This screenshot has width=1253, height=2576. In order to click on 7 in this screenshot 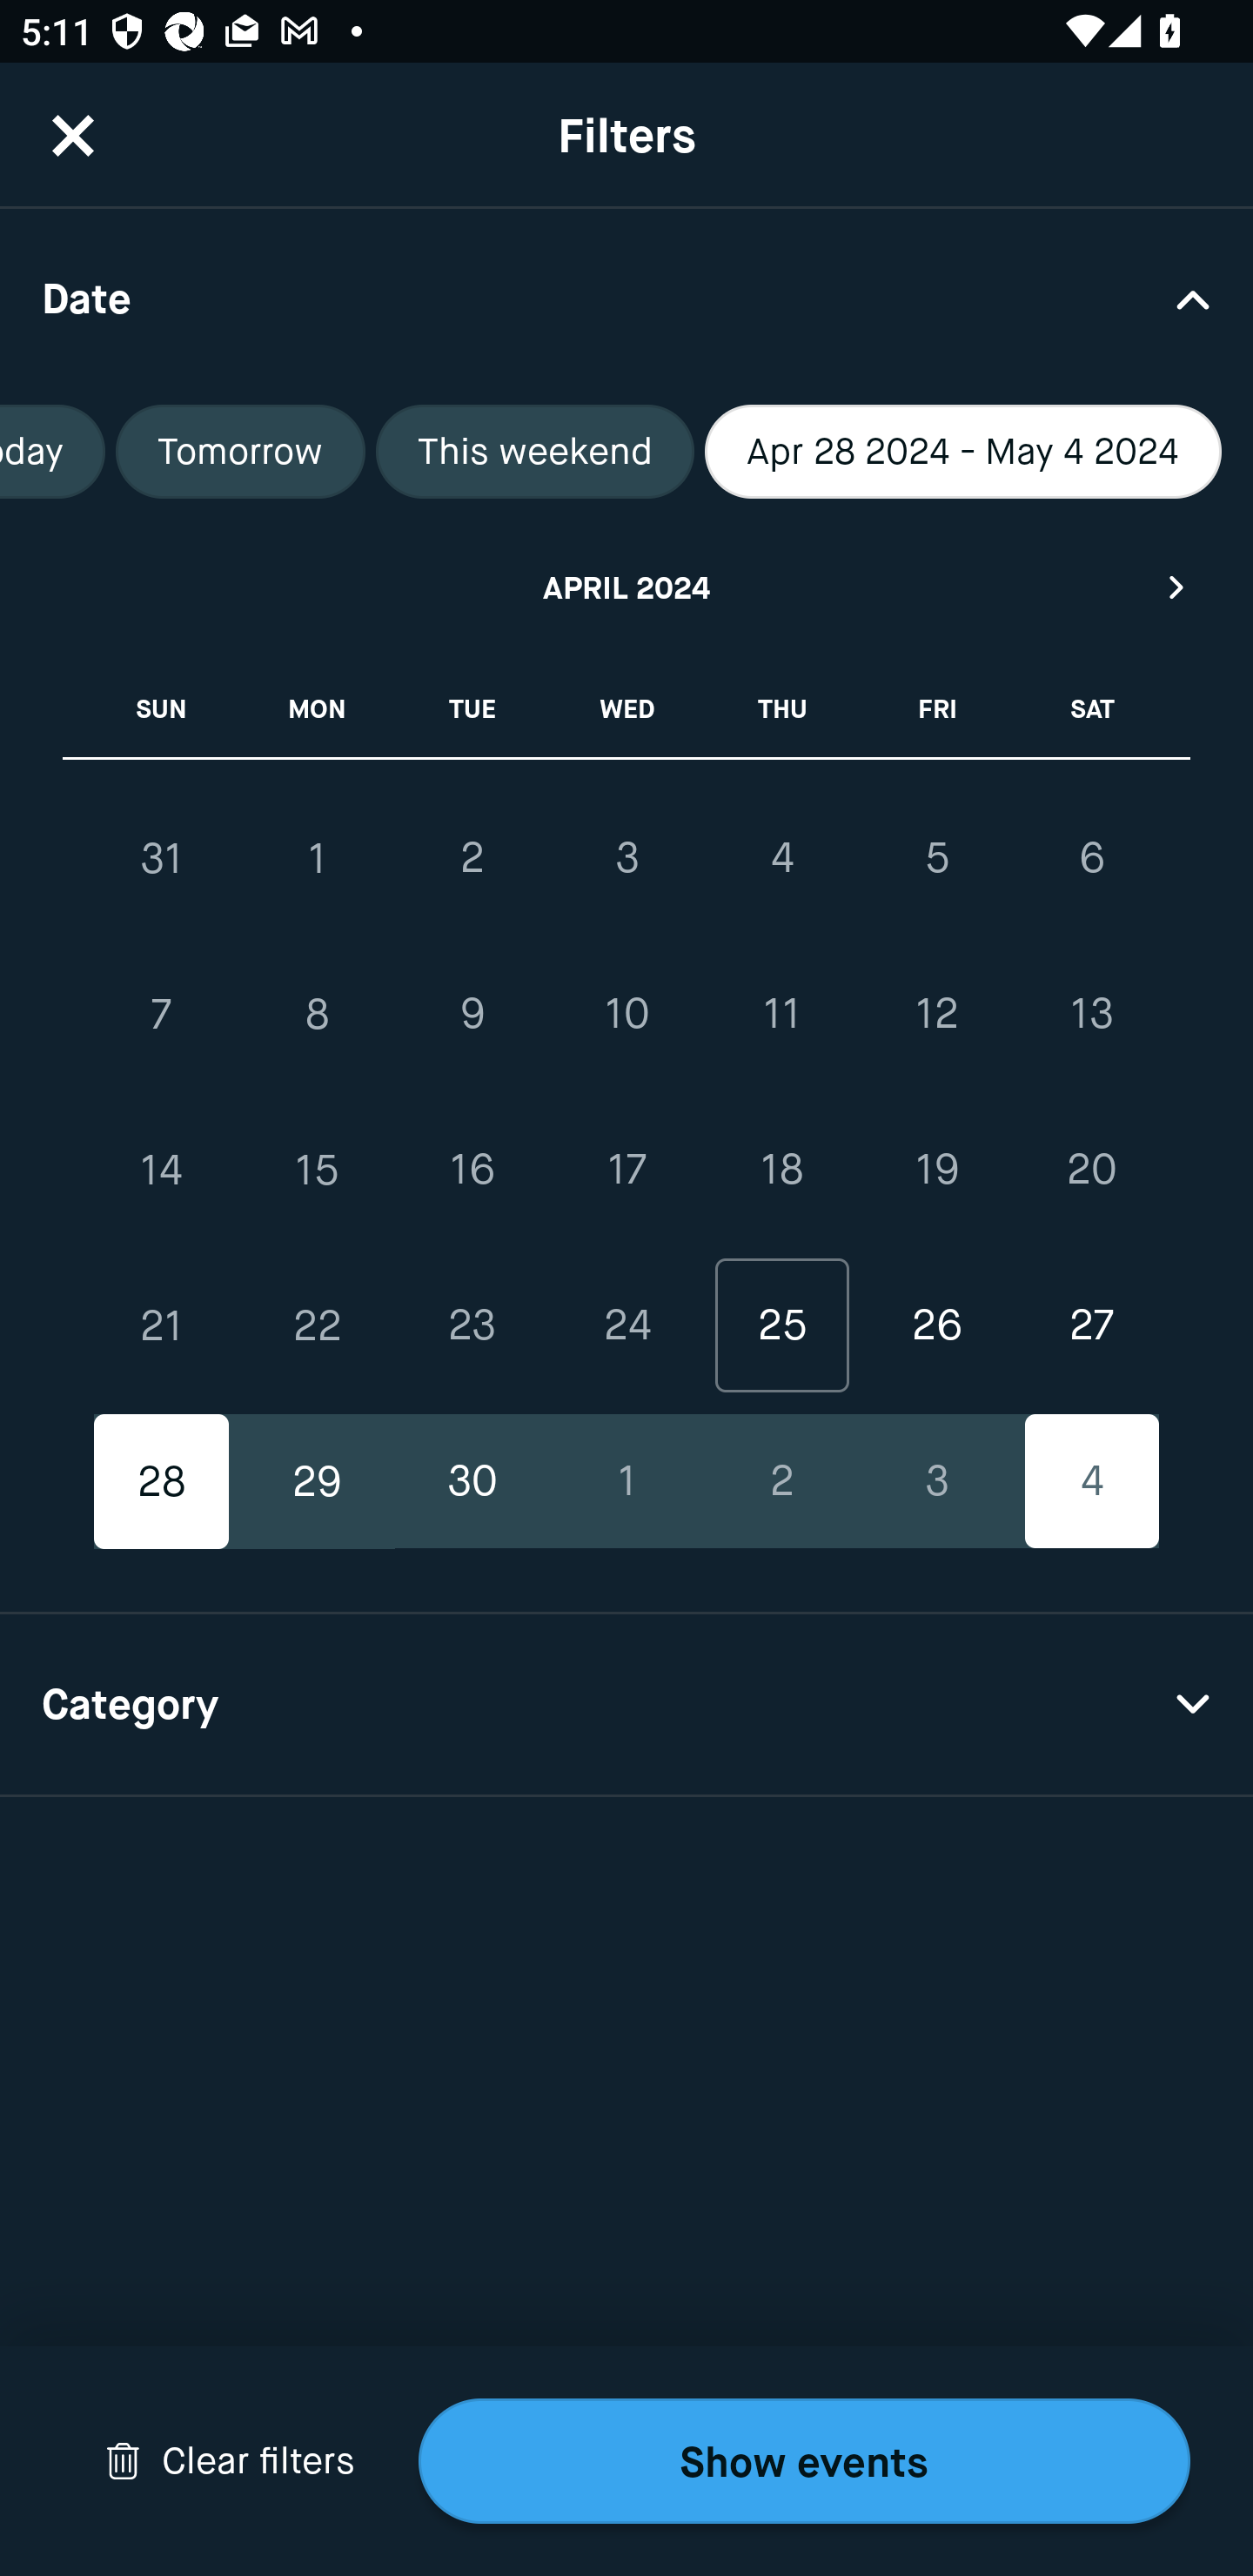, I will do `click(162, 1015)`.